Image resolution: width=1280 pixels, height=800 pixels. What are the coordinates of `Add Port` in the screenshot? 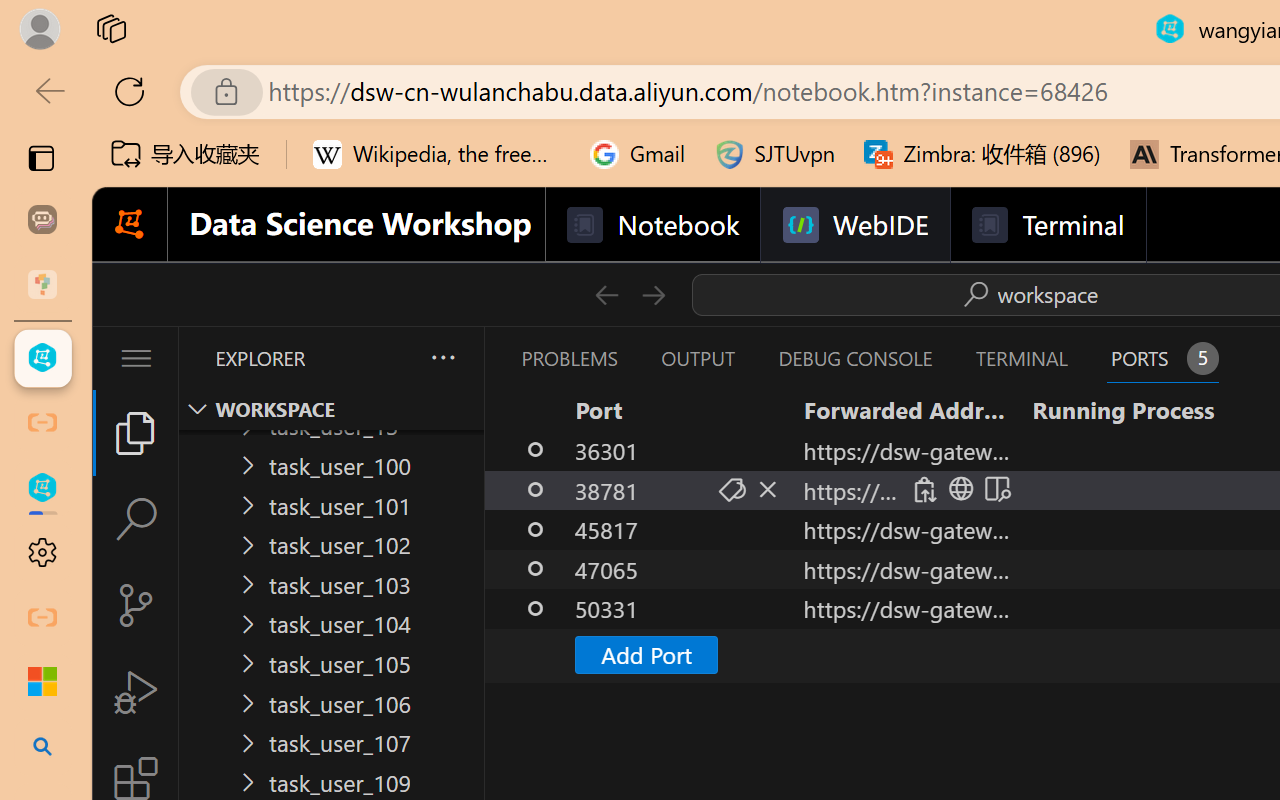 It's located at (646, 654).